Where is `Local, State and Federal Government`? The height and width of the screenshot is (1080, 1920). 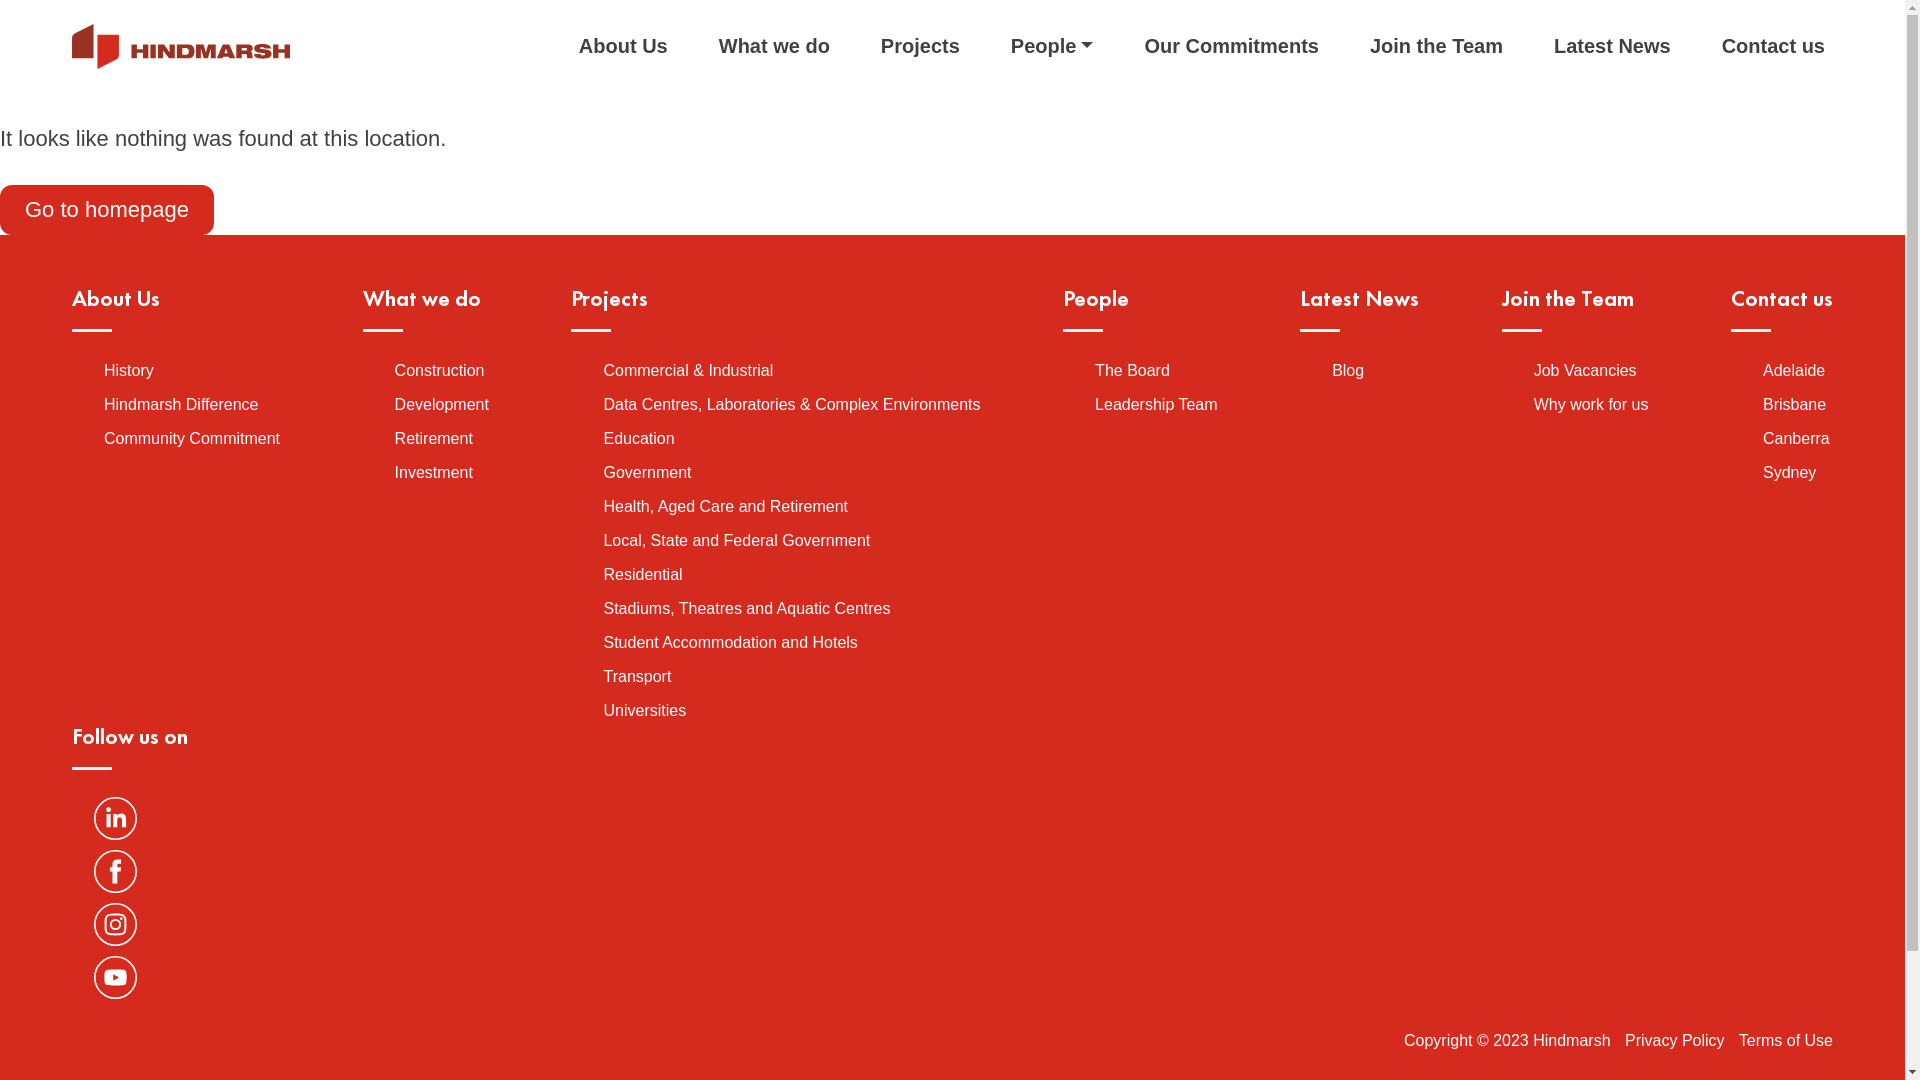
Local, State and Federal Government is located at coordinates (736, 540).